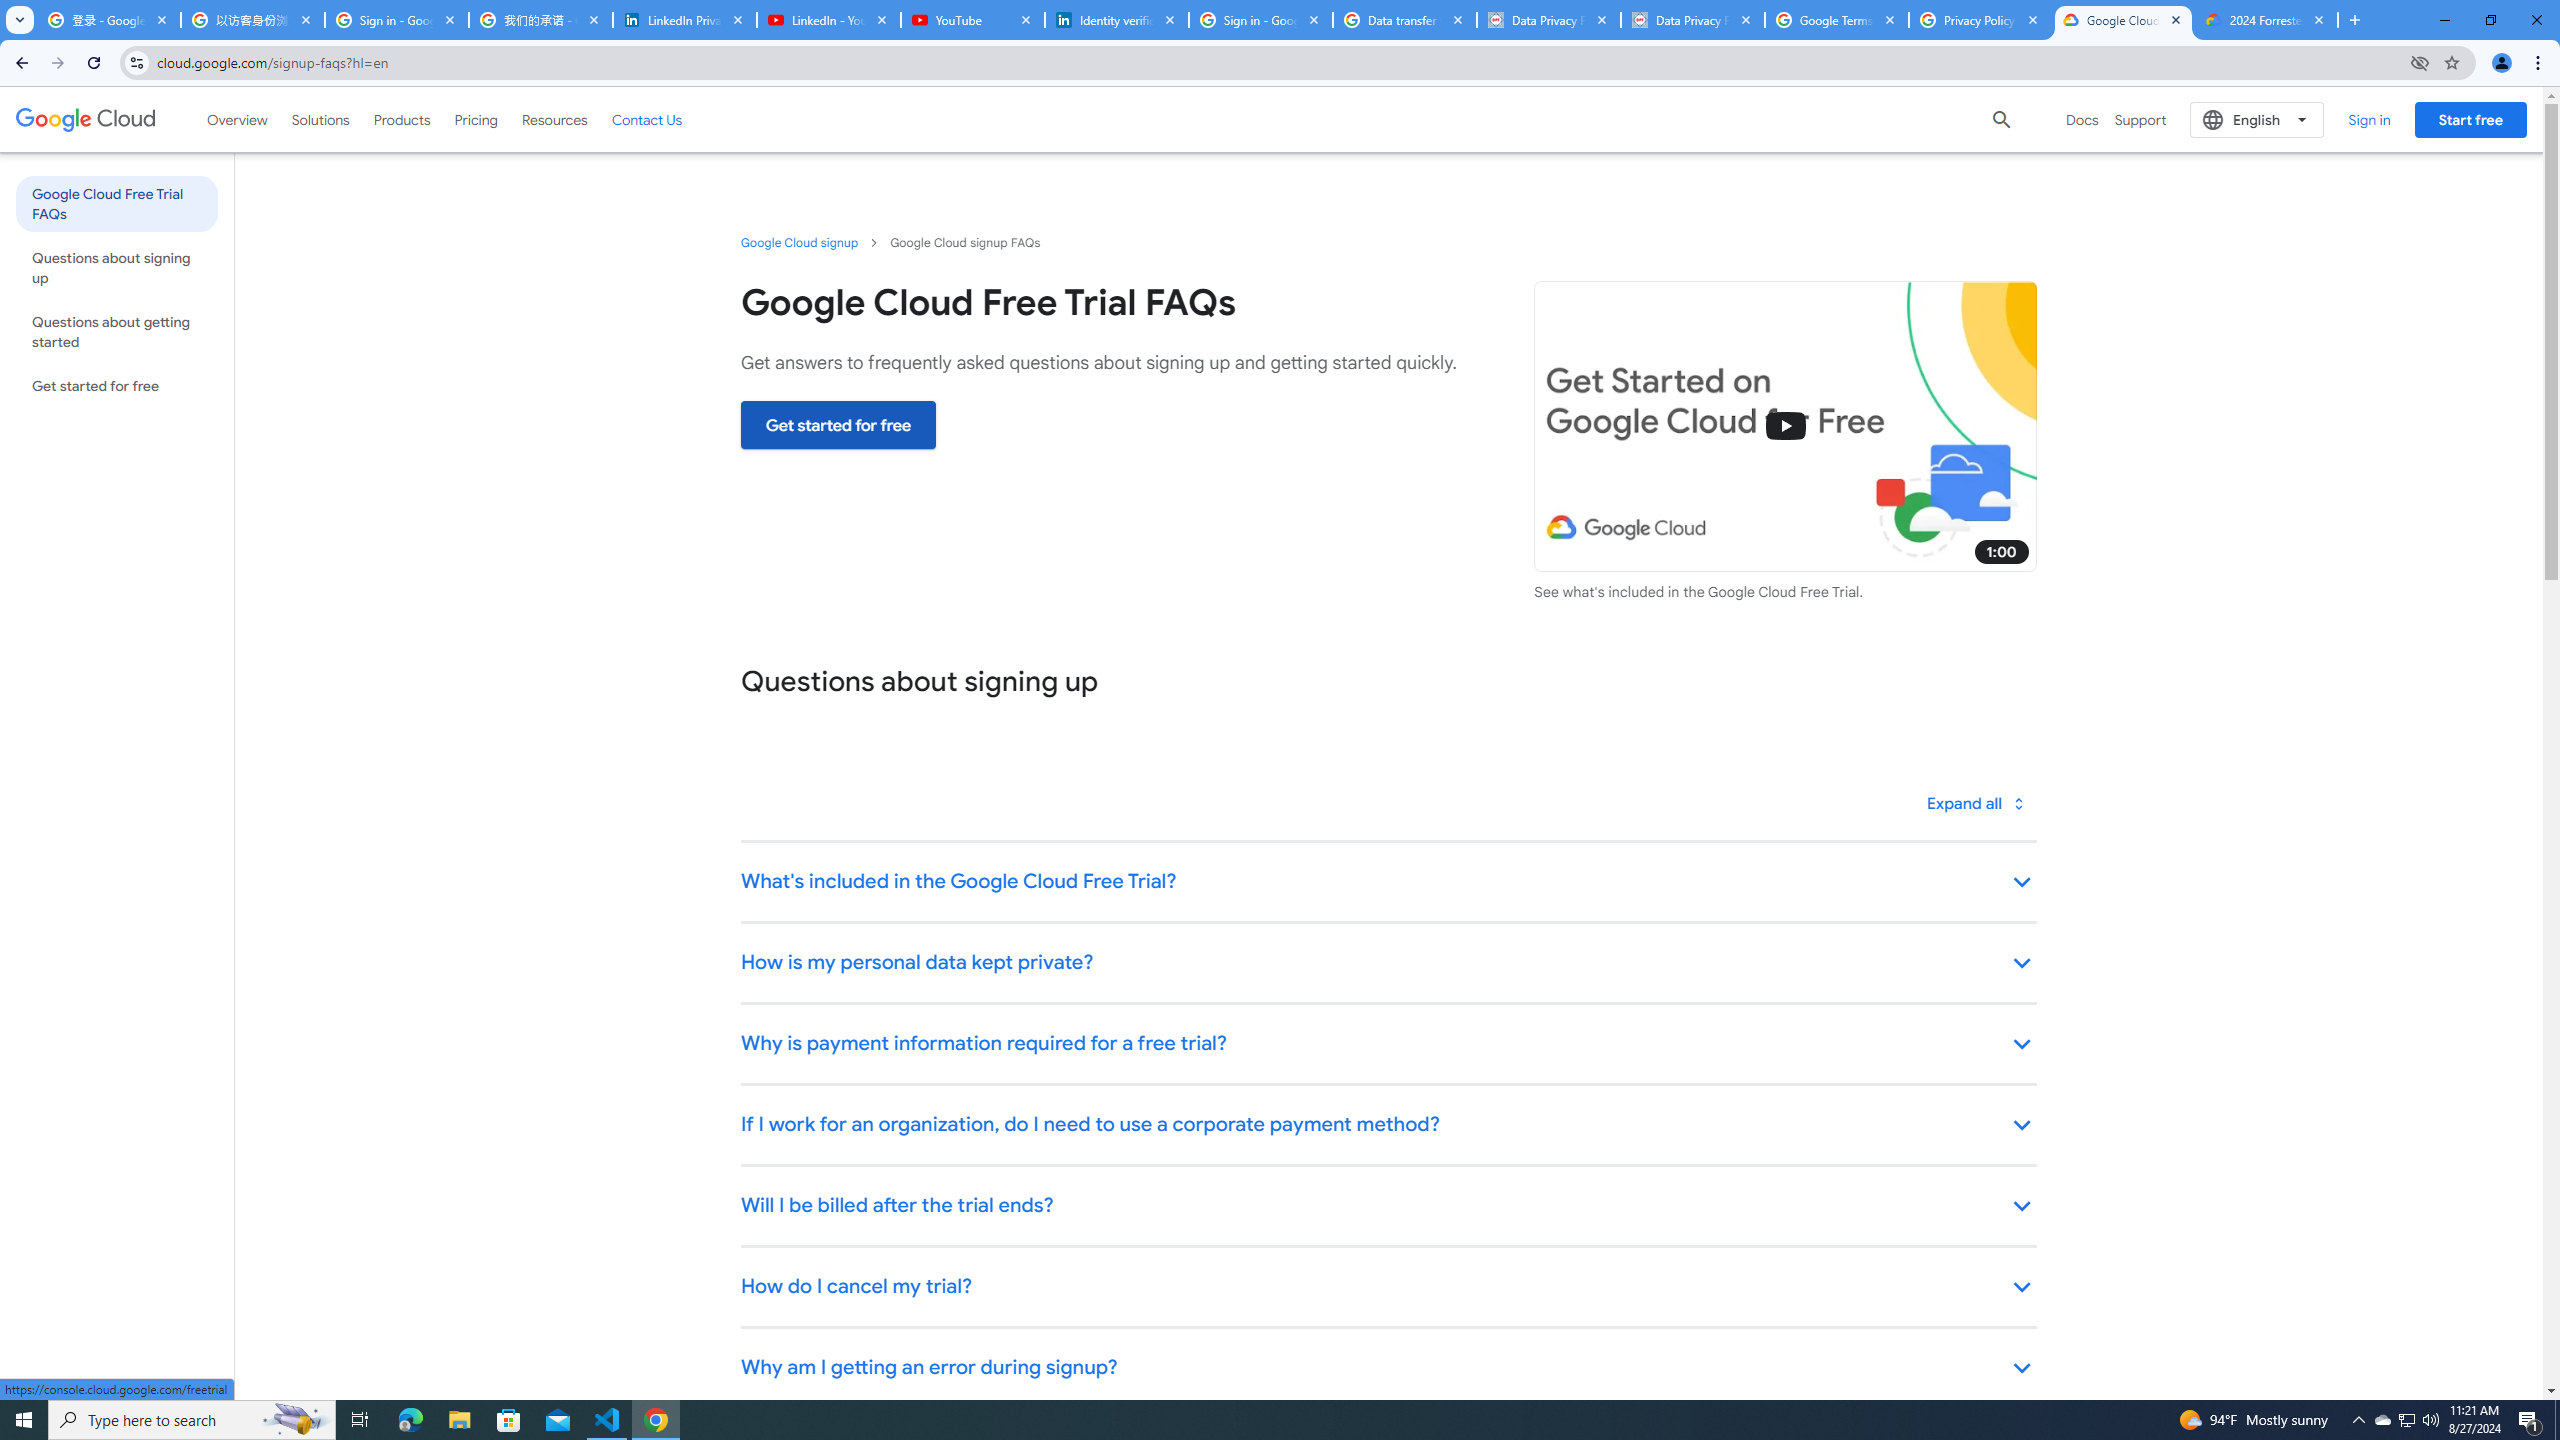  I want to click on Google Cloud Free Trial FAQs, so click(116, 203).